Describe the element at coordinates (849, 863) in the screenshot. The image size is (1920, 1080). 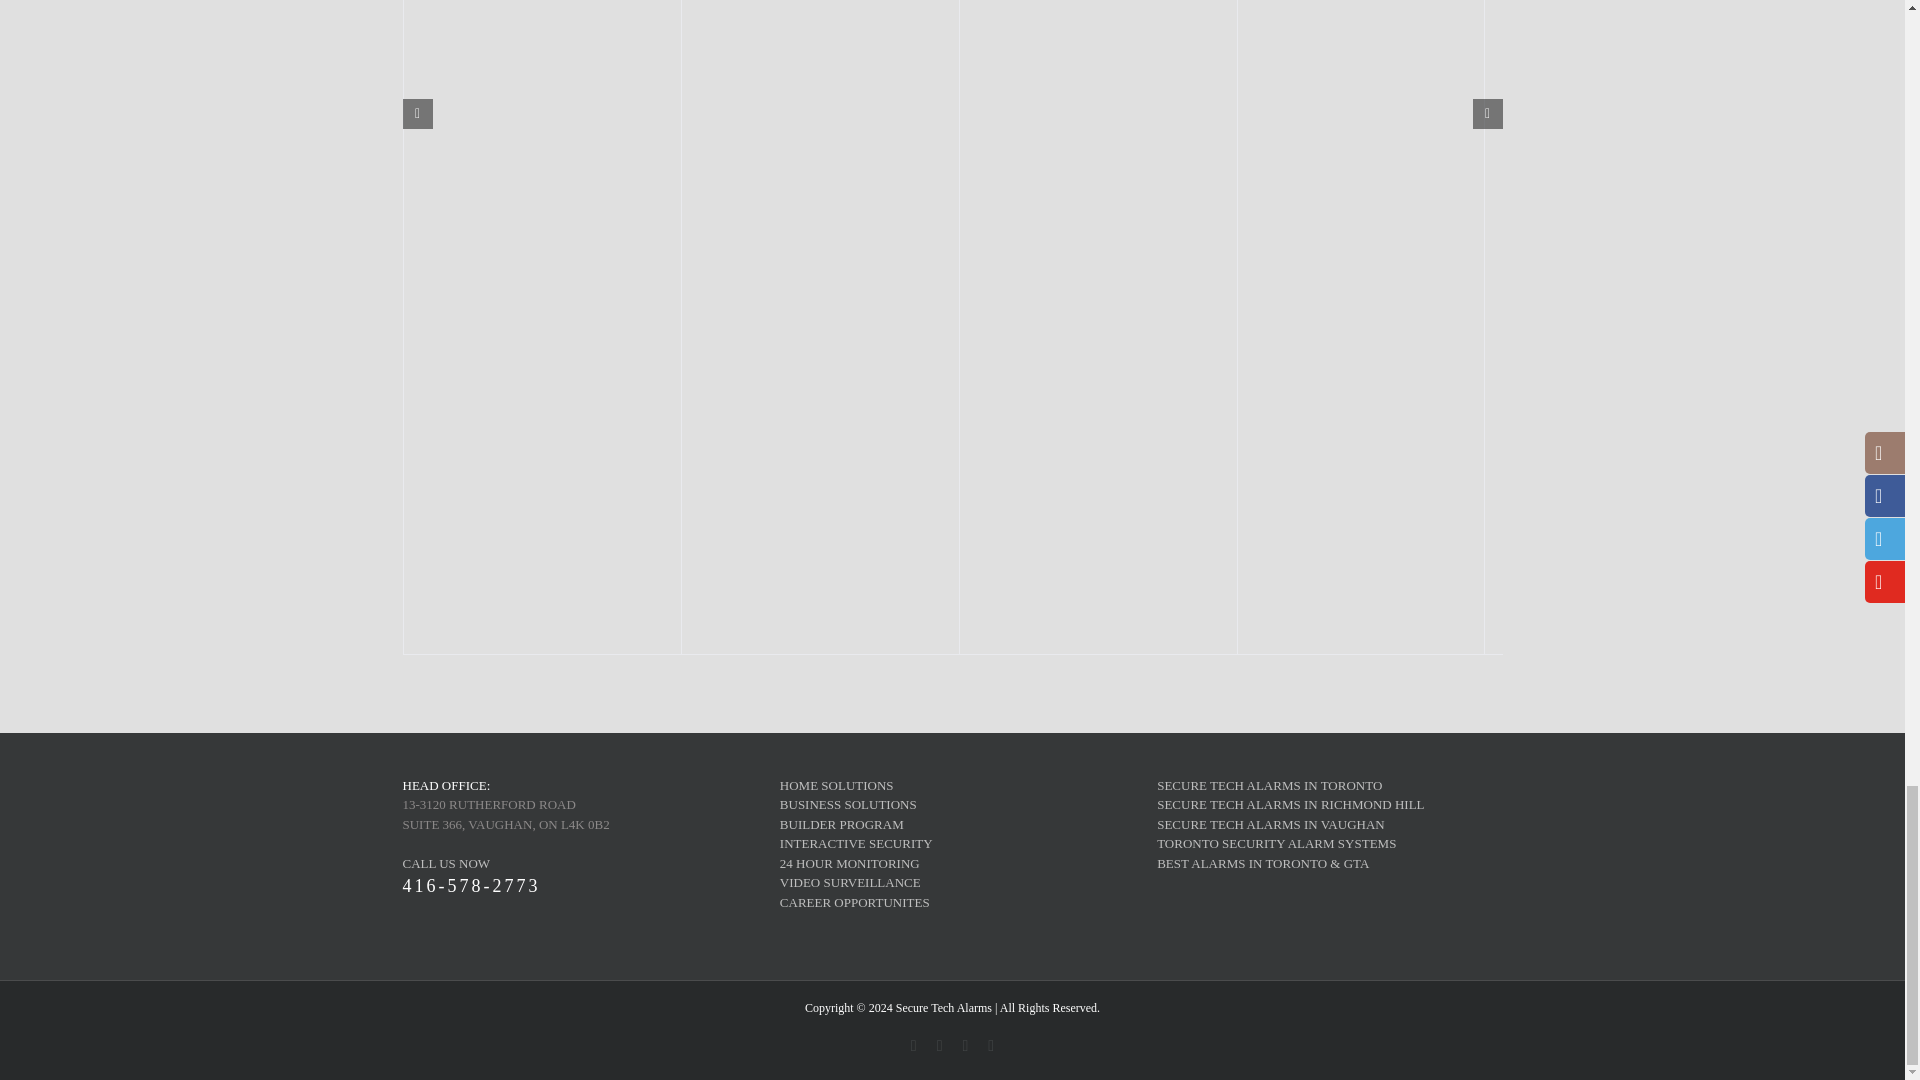
I see `SECURE TECH ALARMS IN TORONTO` at that location.